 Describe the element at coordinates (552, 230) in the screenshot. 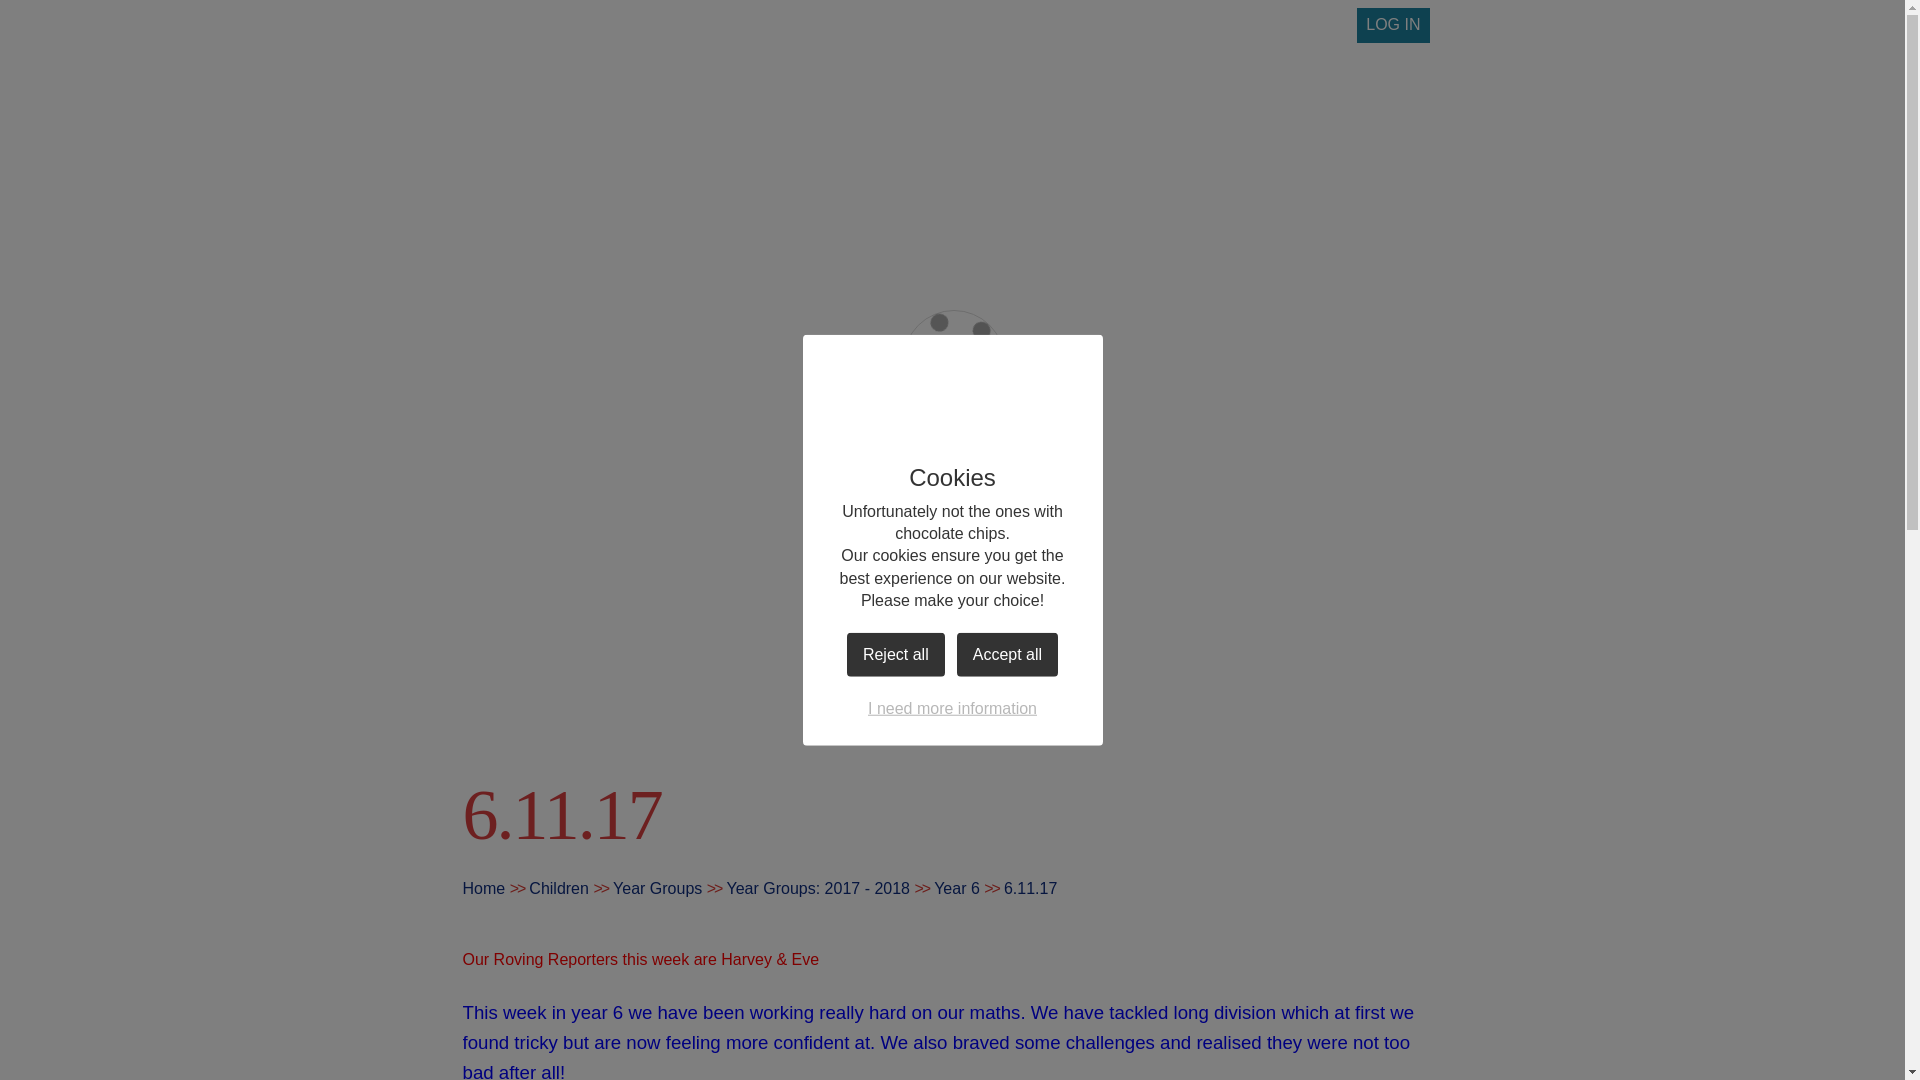

I see `Home` at that location.